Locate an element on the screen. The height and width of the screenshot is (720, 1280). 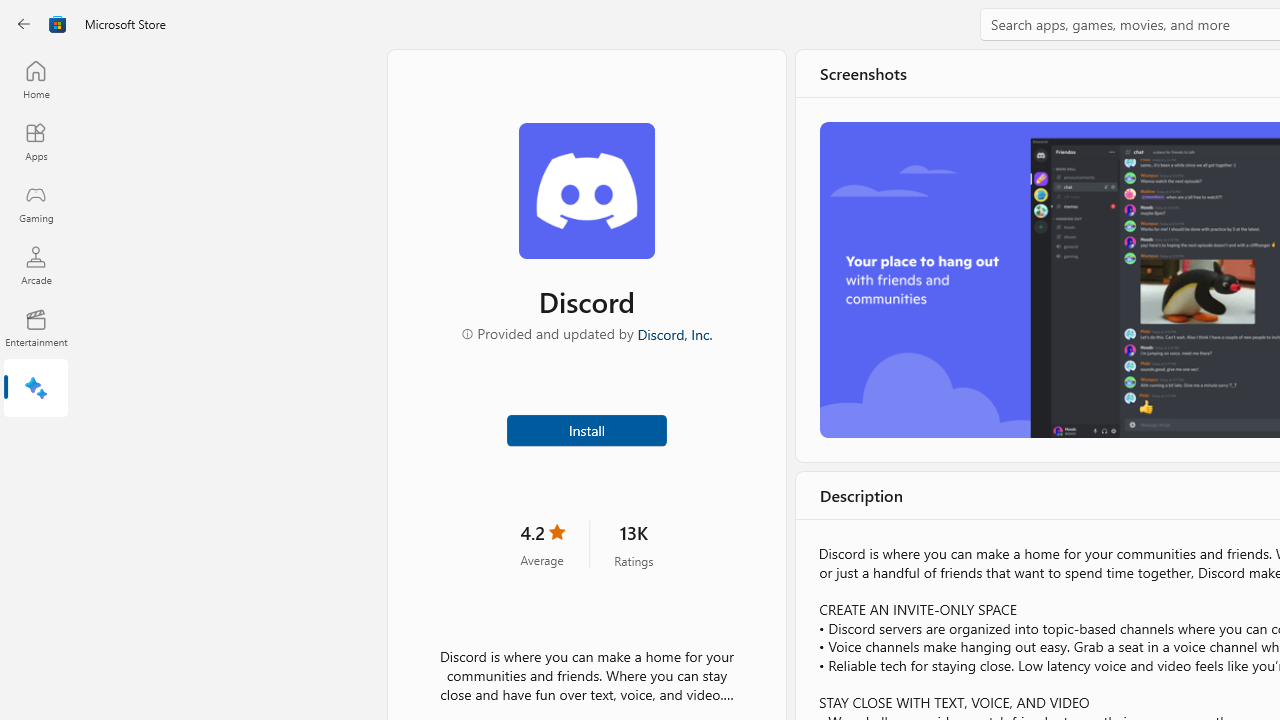
Back is located at coordinates (24, 24).